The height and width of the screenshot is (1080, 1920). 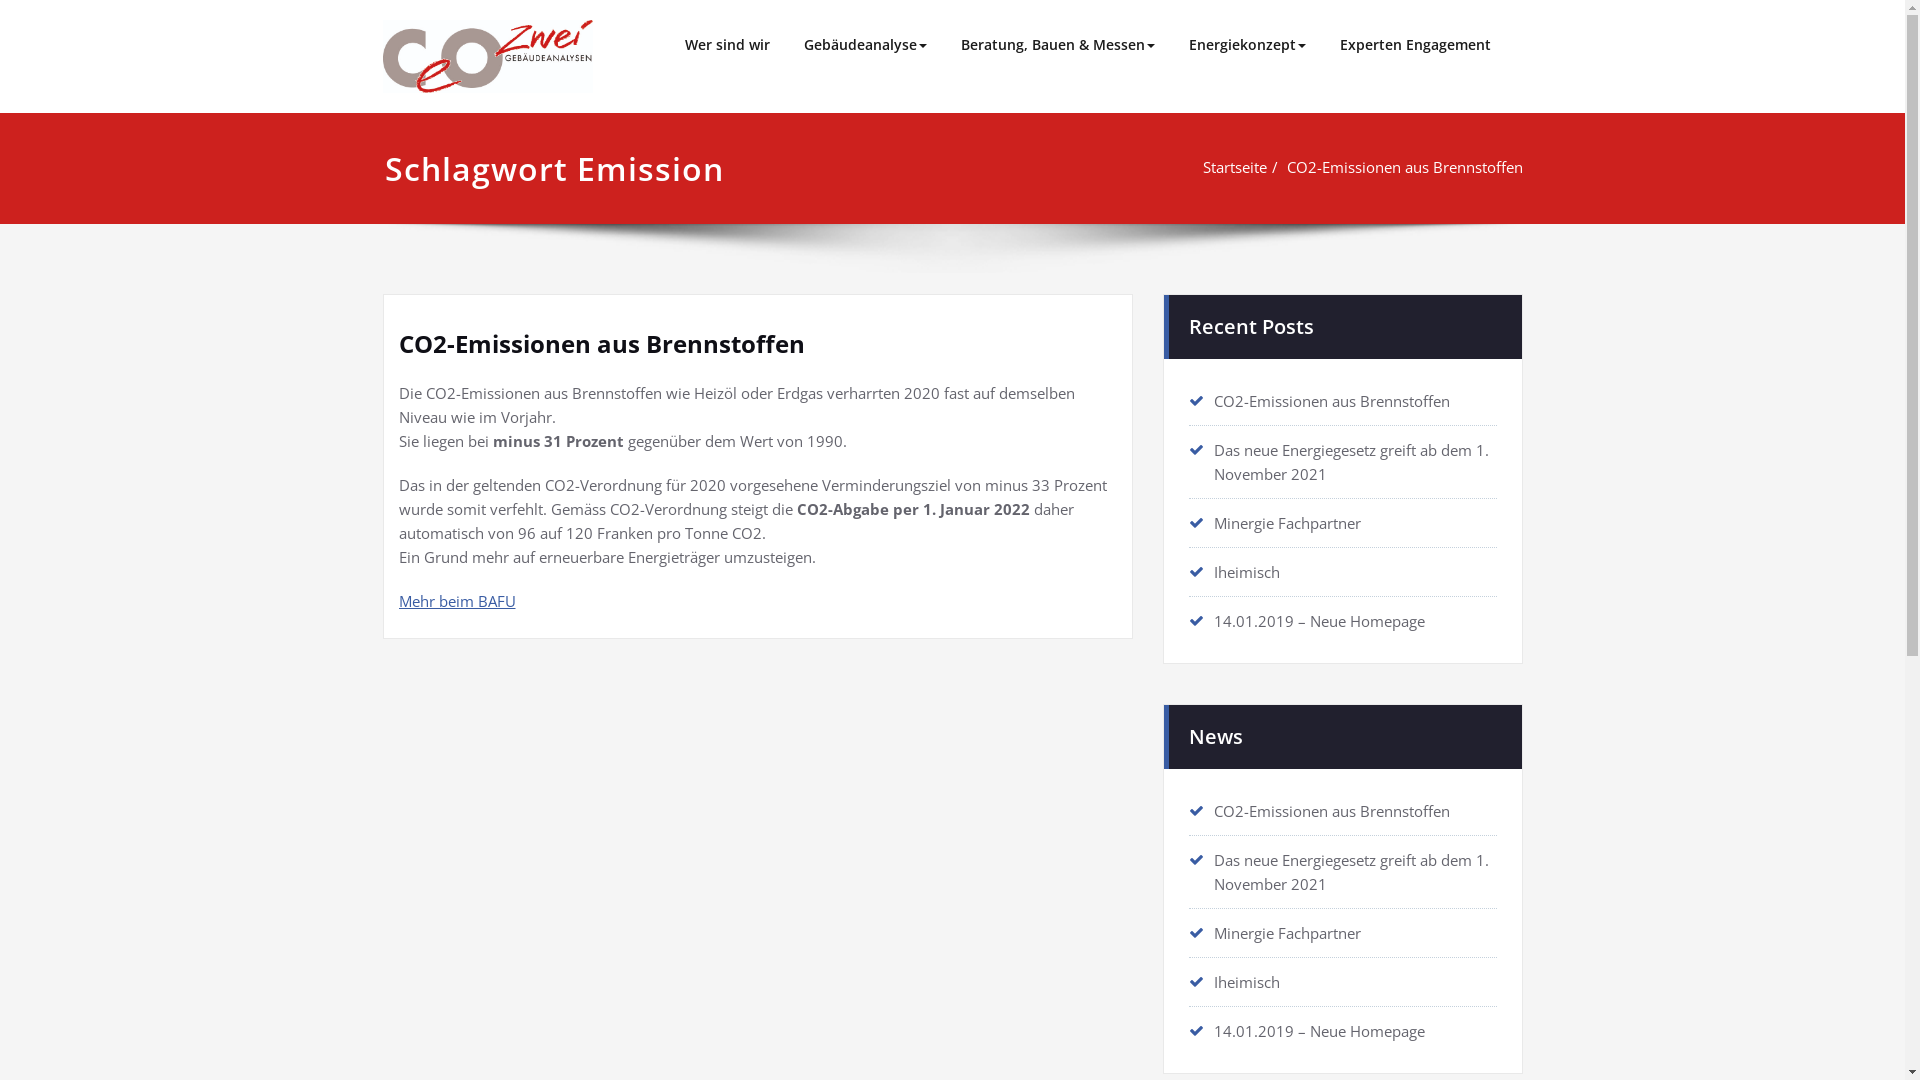 What do you see at coordinates (1352, 872) in the screenshot?
I see `Das neue Energiegesetz greift ab dem 1. November 2021` at bounding box center [1352, 872].